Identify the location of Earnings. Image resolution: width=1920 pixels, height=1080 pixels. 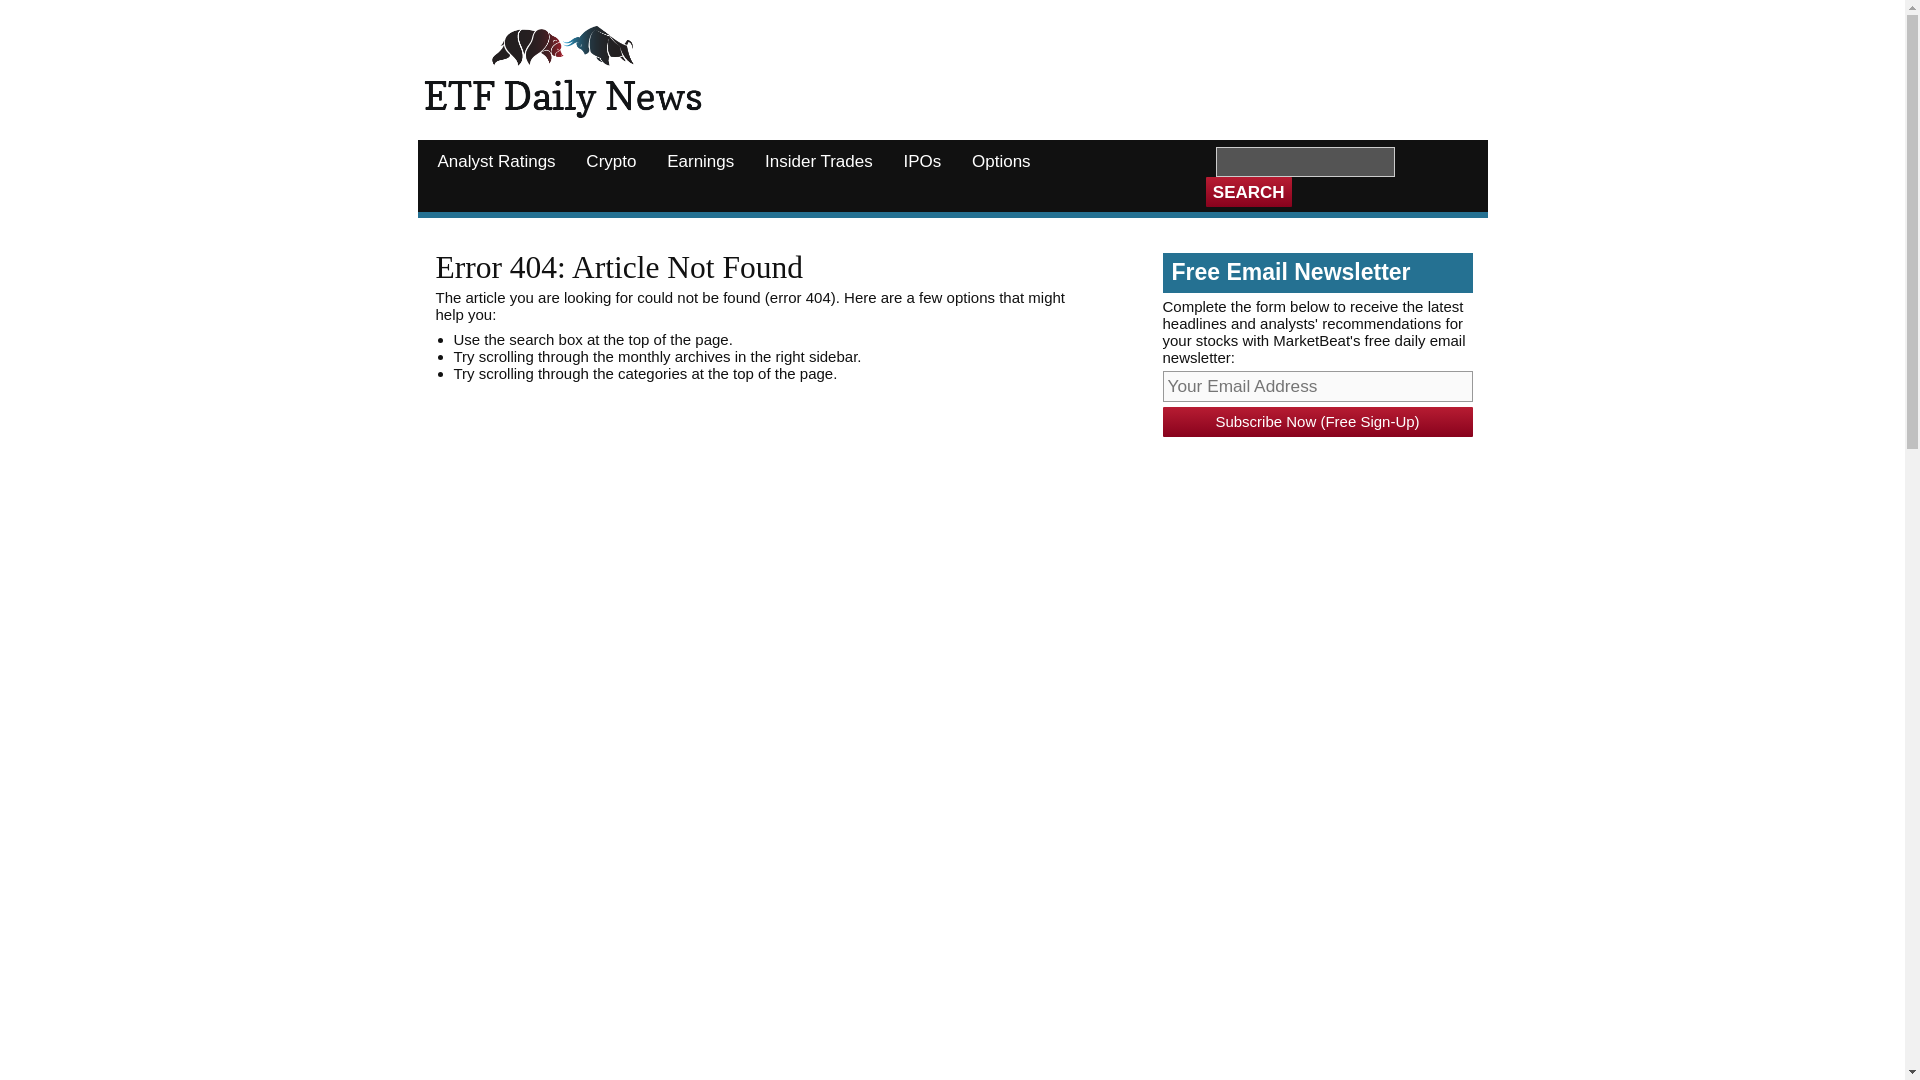
(700, 162).